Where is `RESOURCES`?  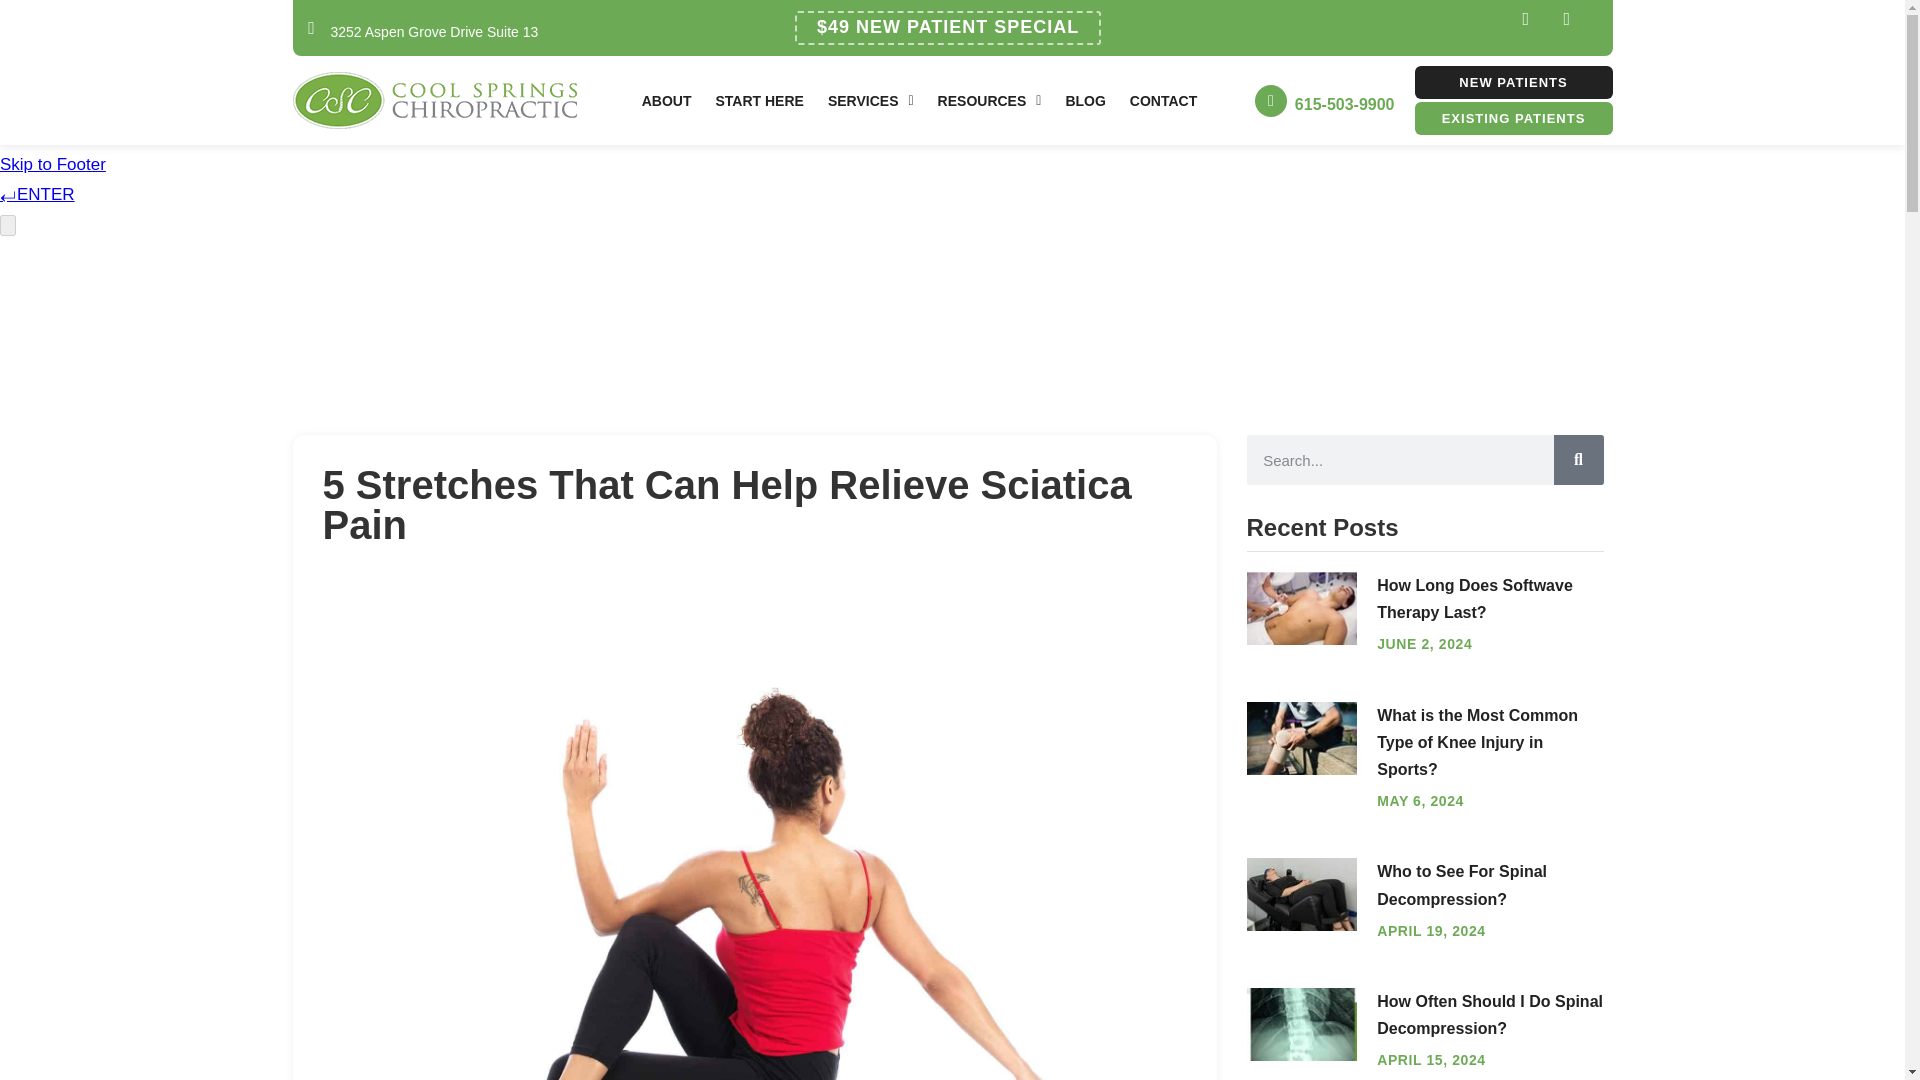
RESOURCES is located at coordinates (990, 100).